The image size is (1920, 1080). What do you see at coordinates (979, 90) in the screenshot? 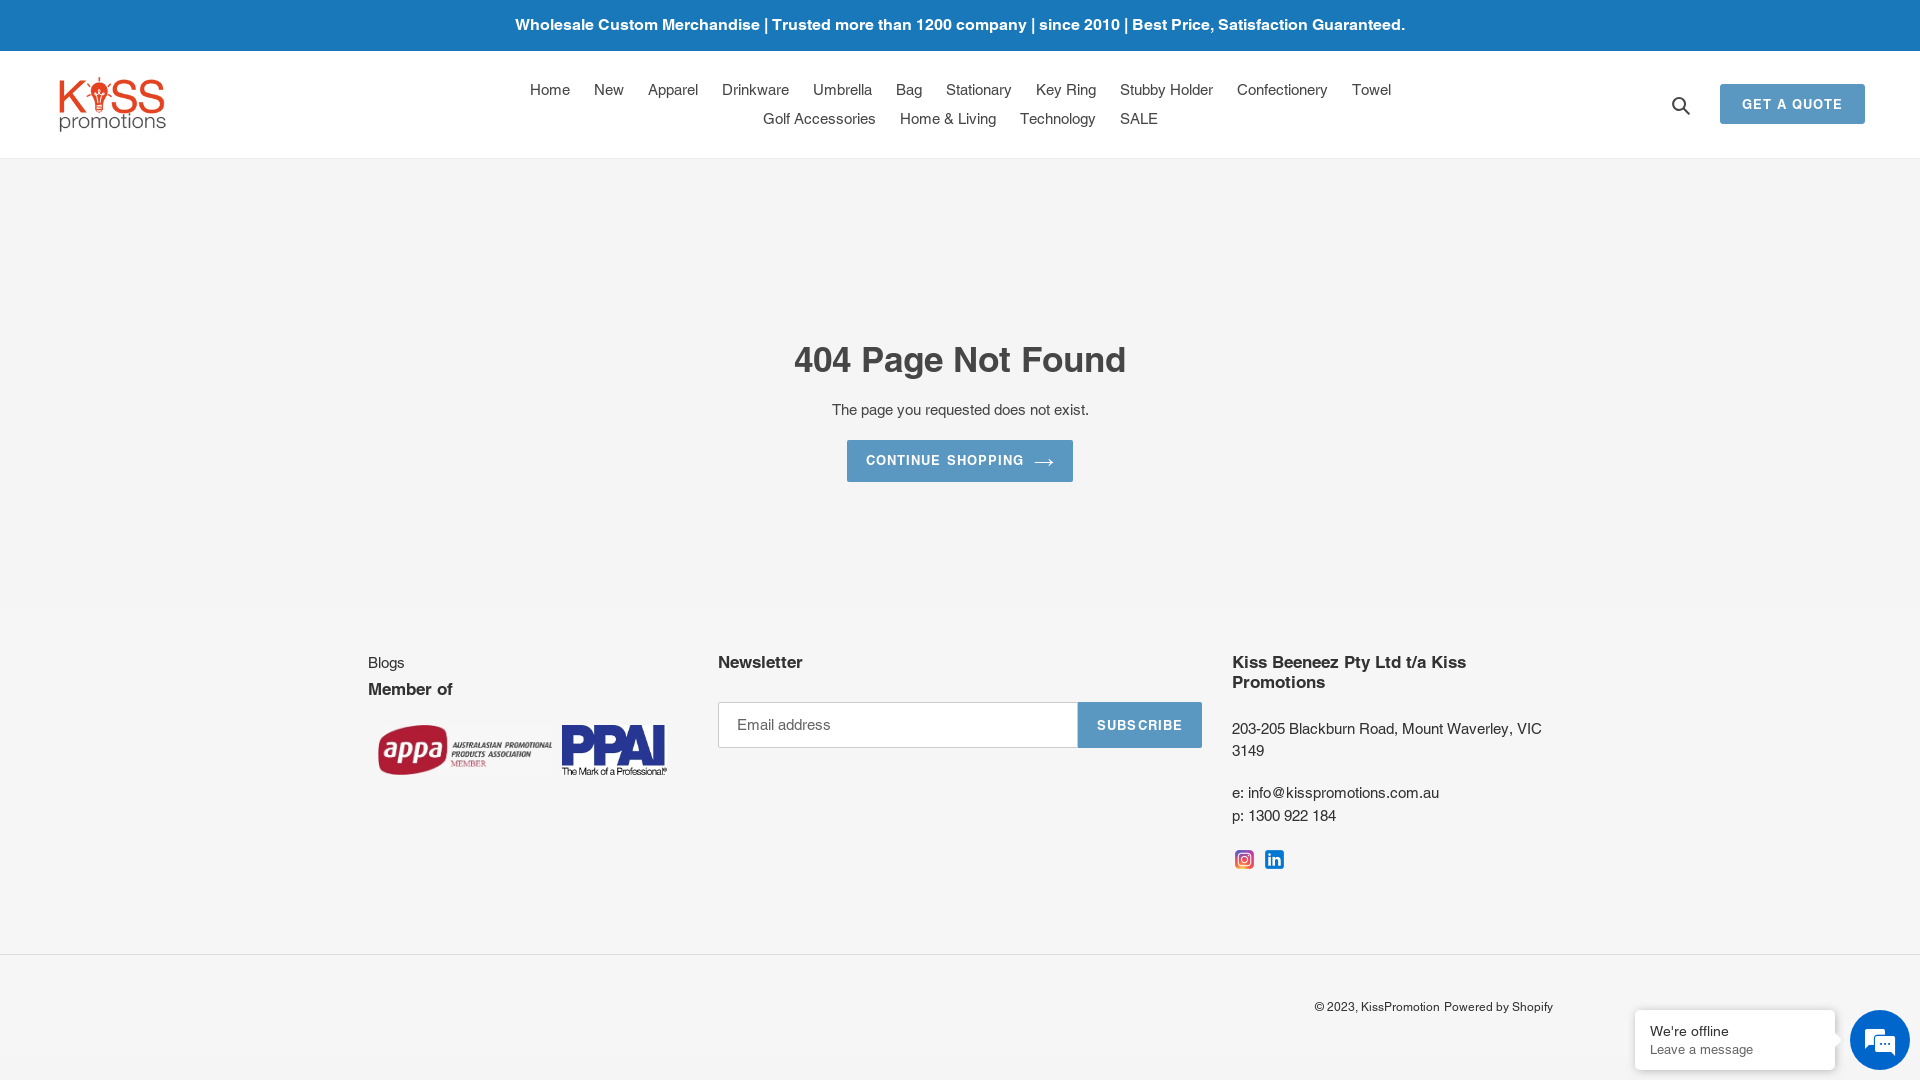
I see `Stationary` at bounding box center [979, 90].